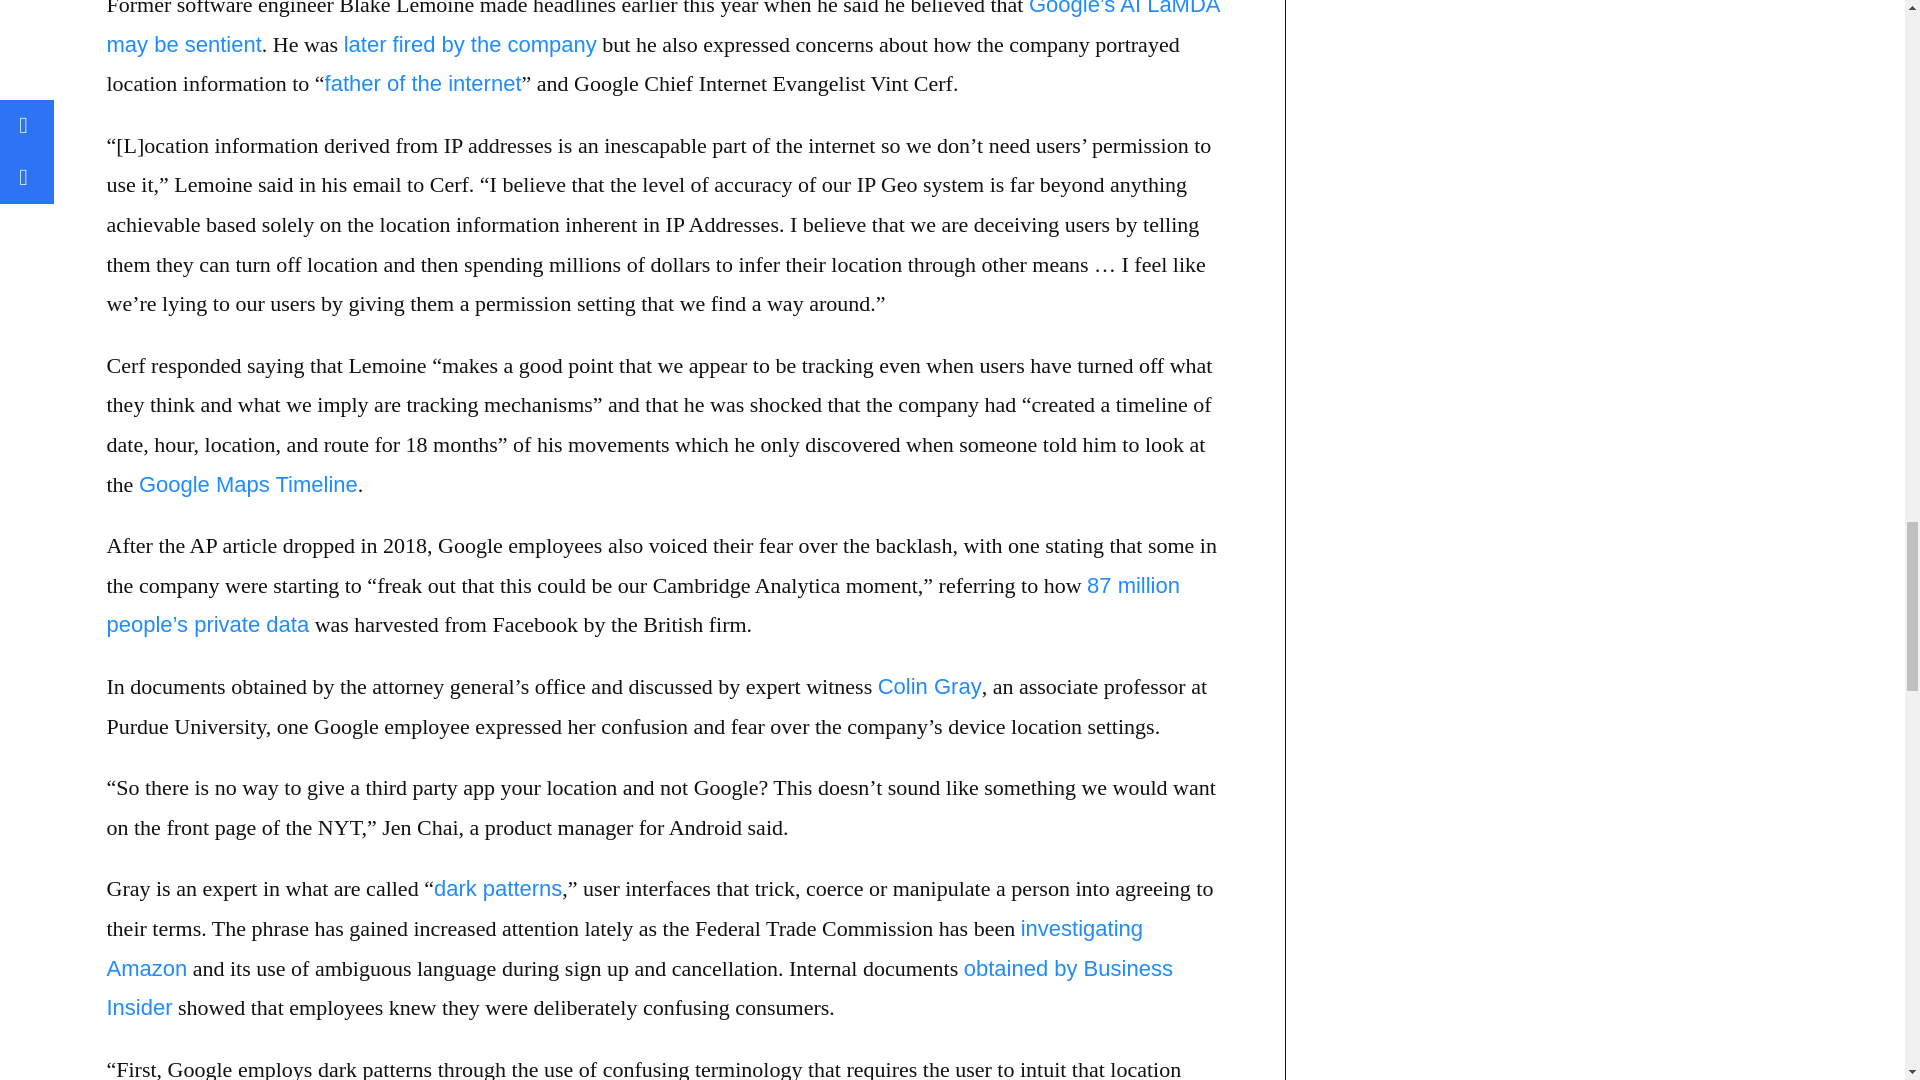  I want to click on Colin Gray, so click(929, 686).